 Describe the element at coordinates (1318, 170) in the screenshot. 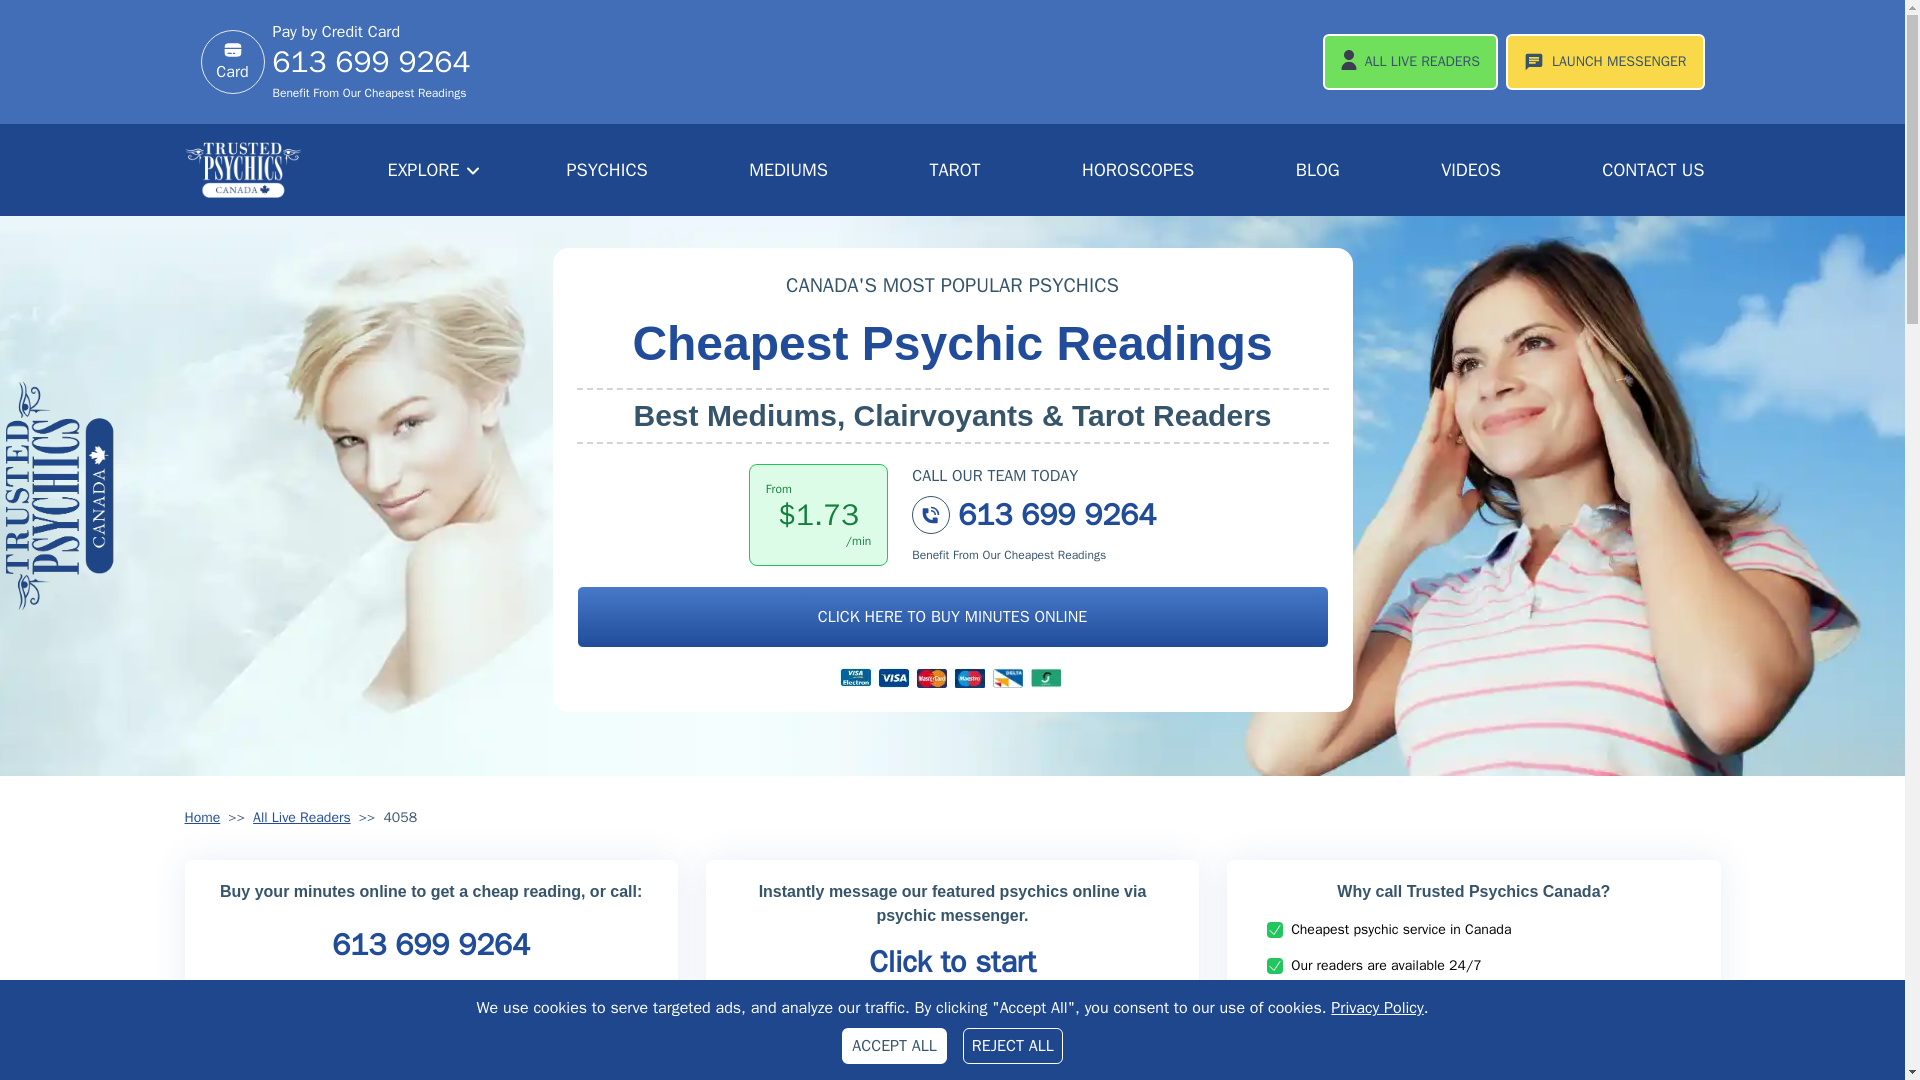

I see `BLOG` at that location.